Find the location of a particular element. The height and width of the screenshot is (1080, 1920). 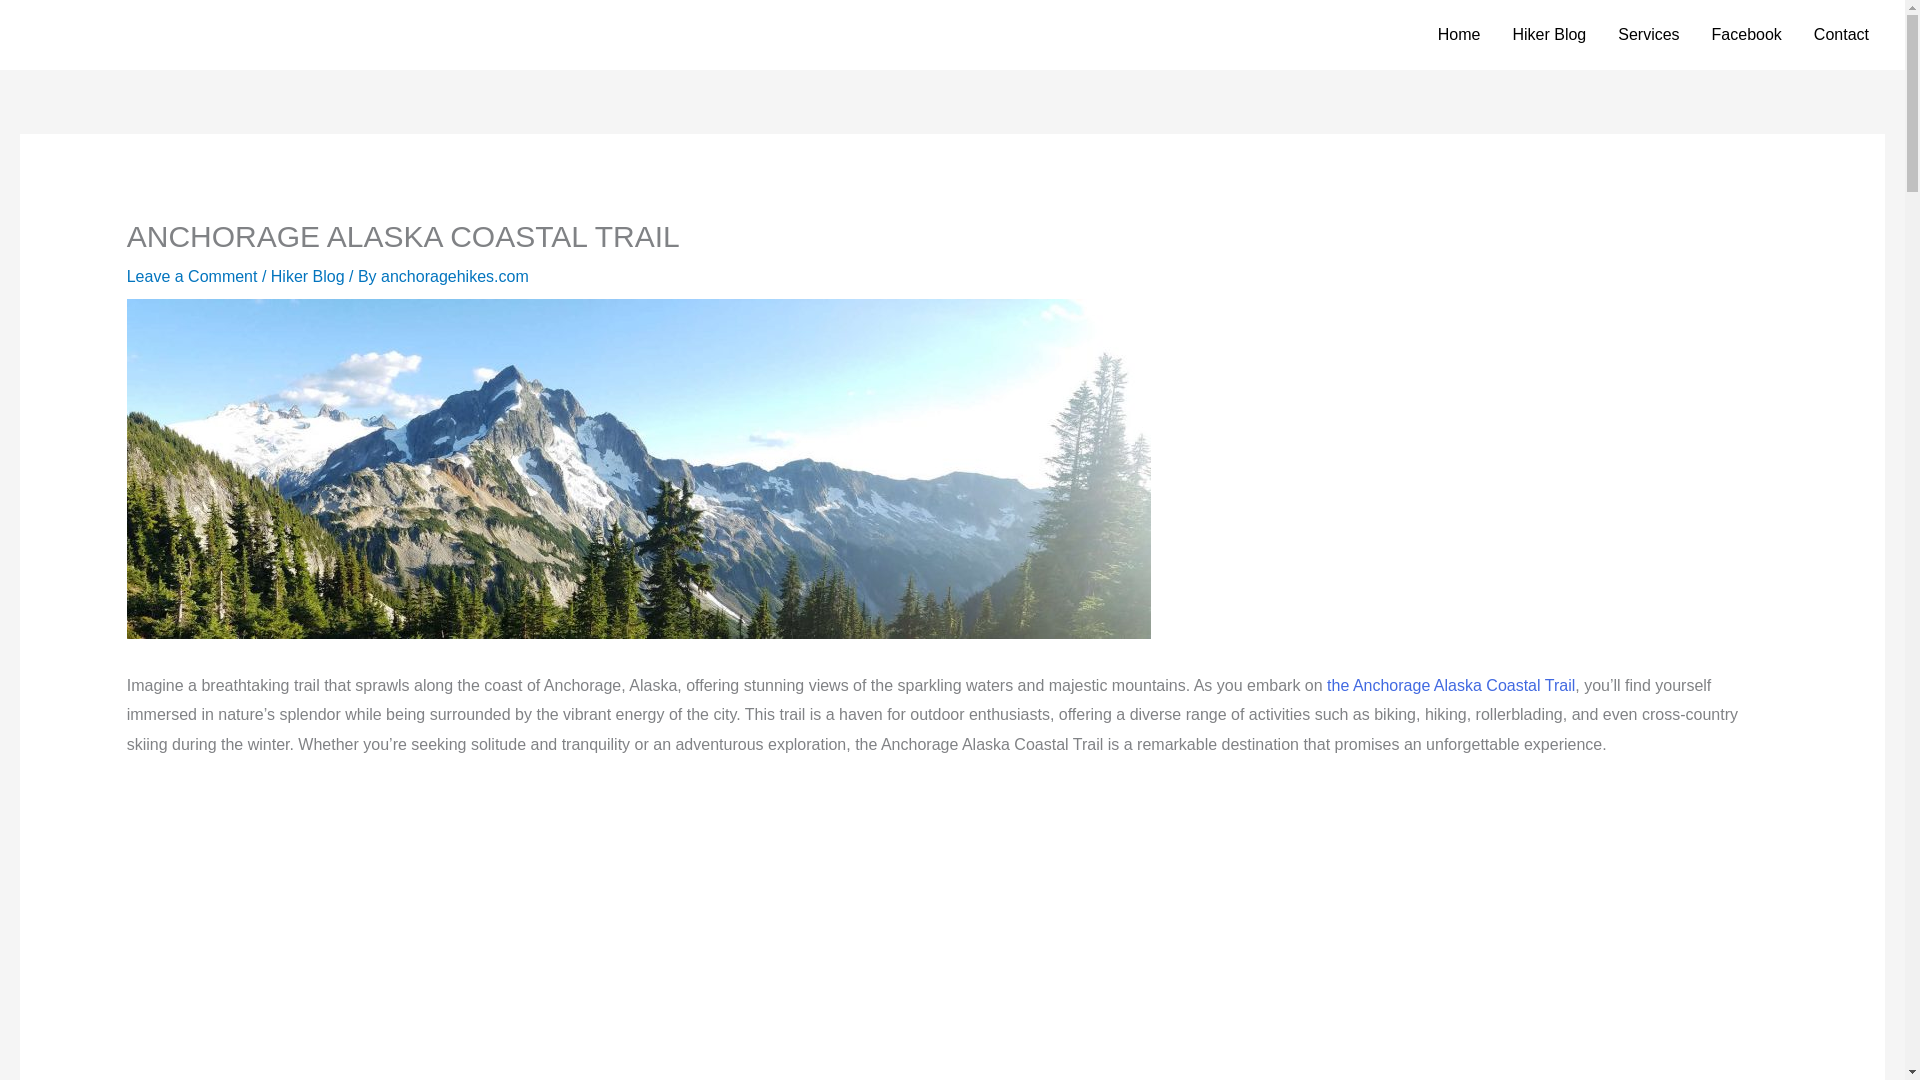

Leave a Comment is located at coordinates (192, 276).